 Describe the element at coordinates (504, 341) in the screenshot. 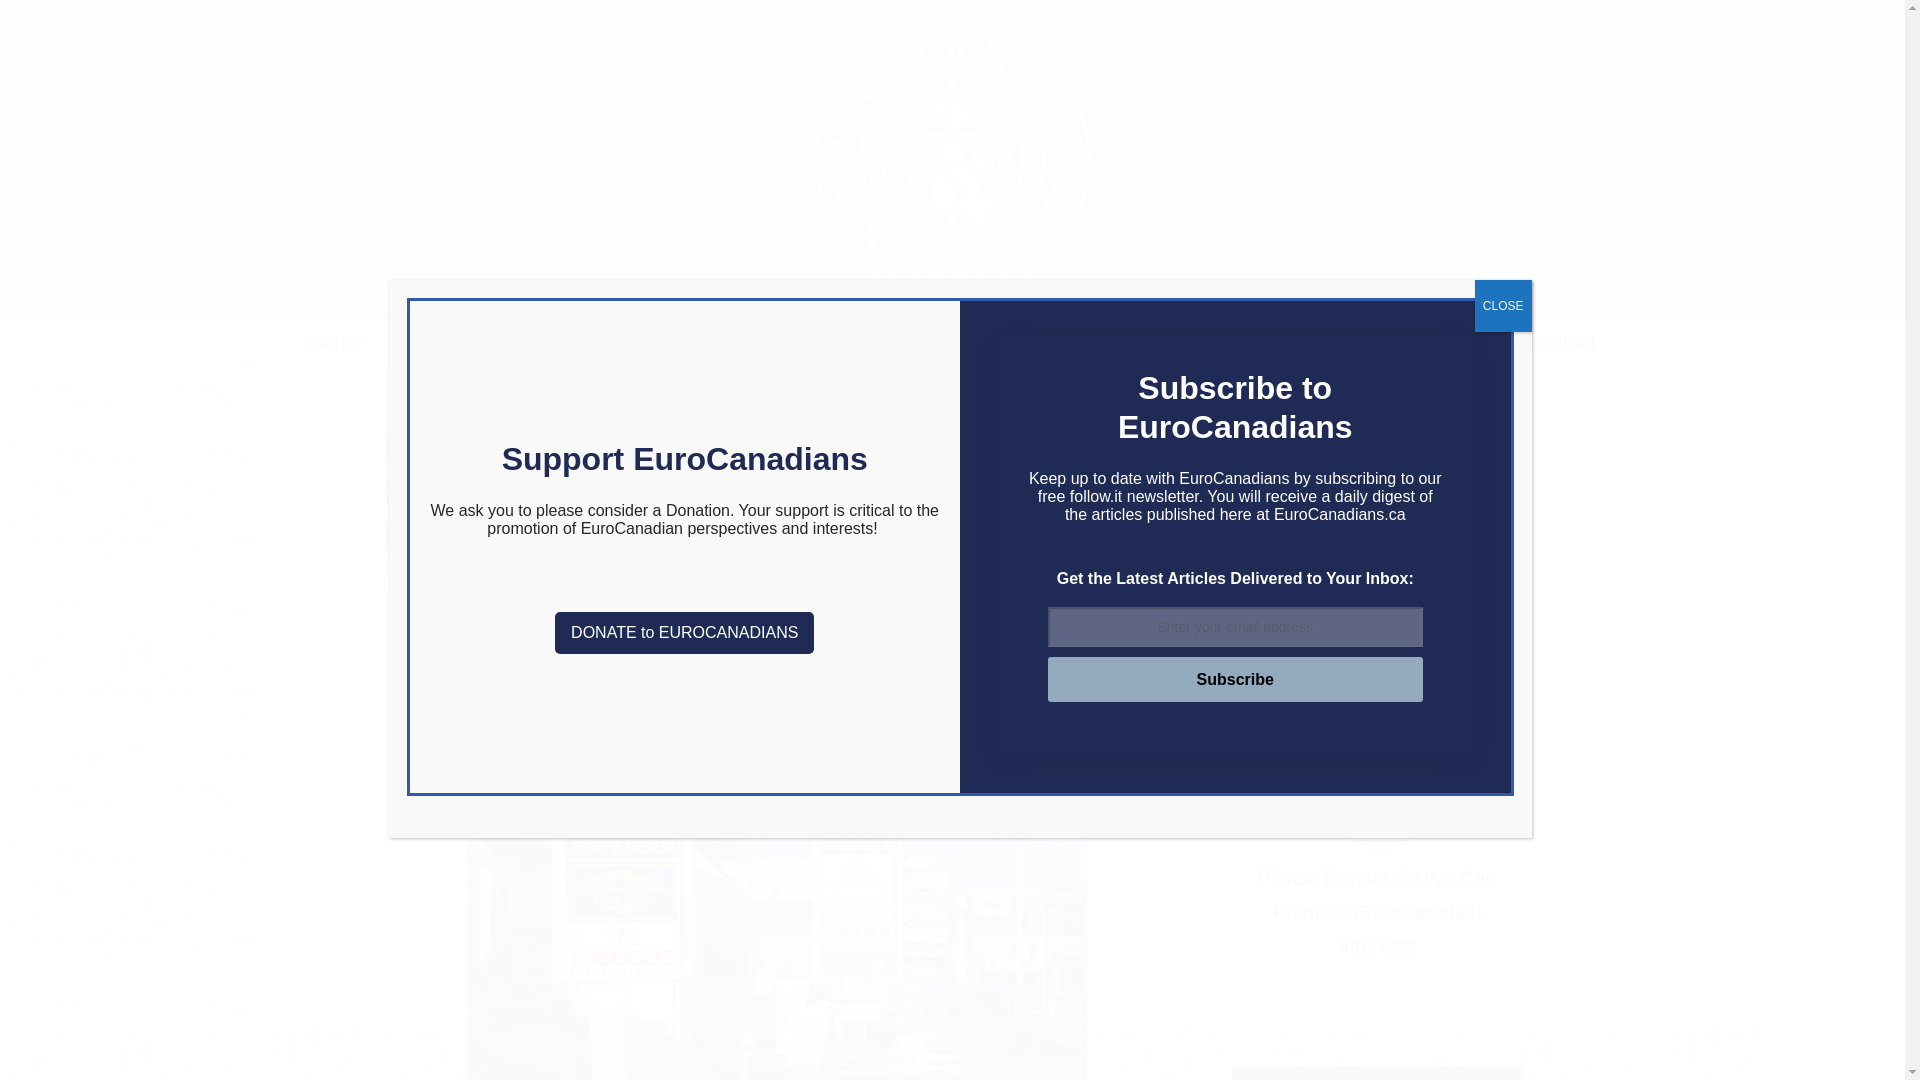

I see `Articles` at that location.